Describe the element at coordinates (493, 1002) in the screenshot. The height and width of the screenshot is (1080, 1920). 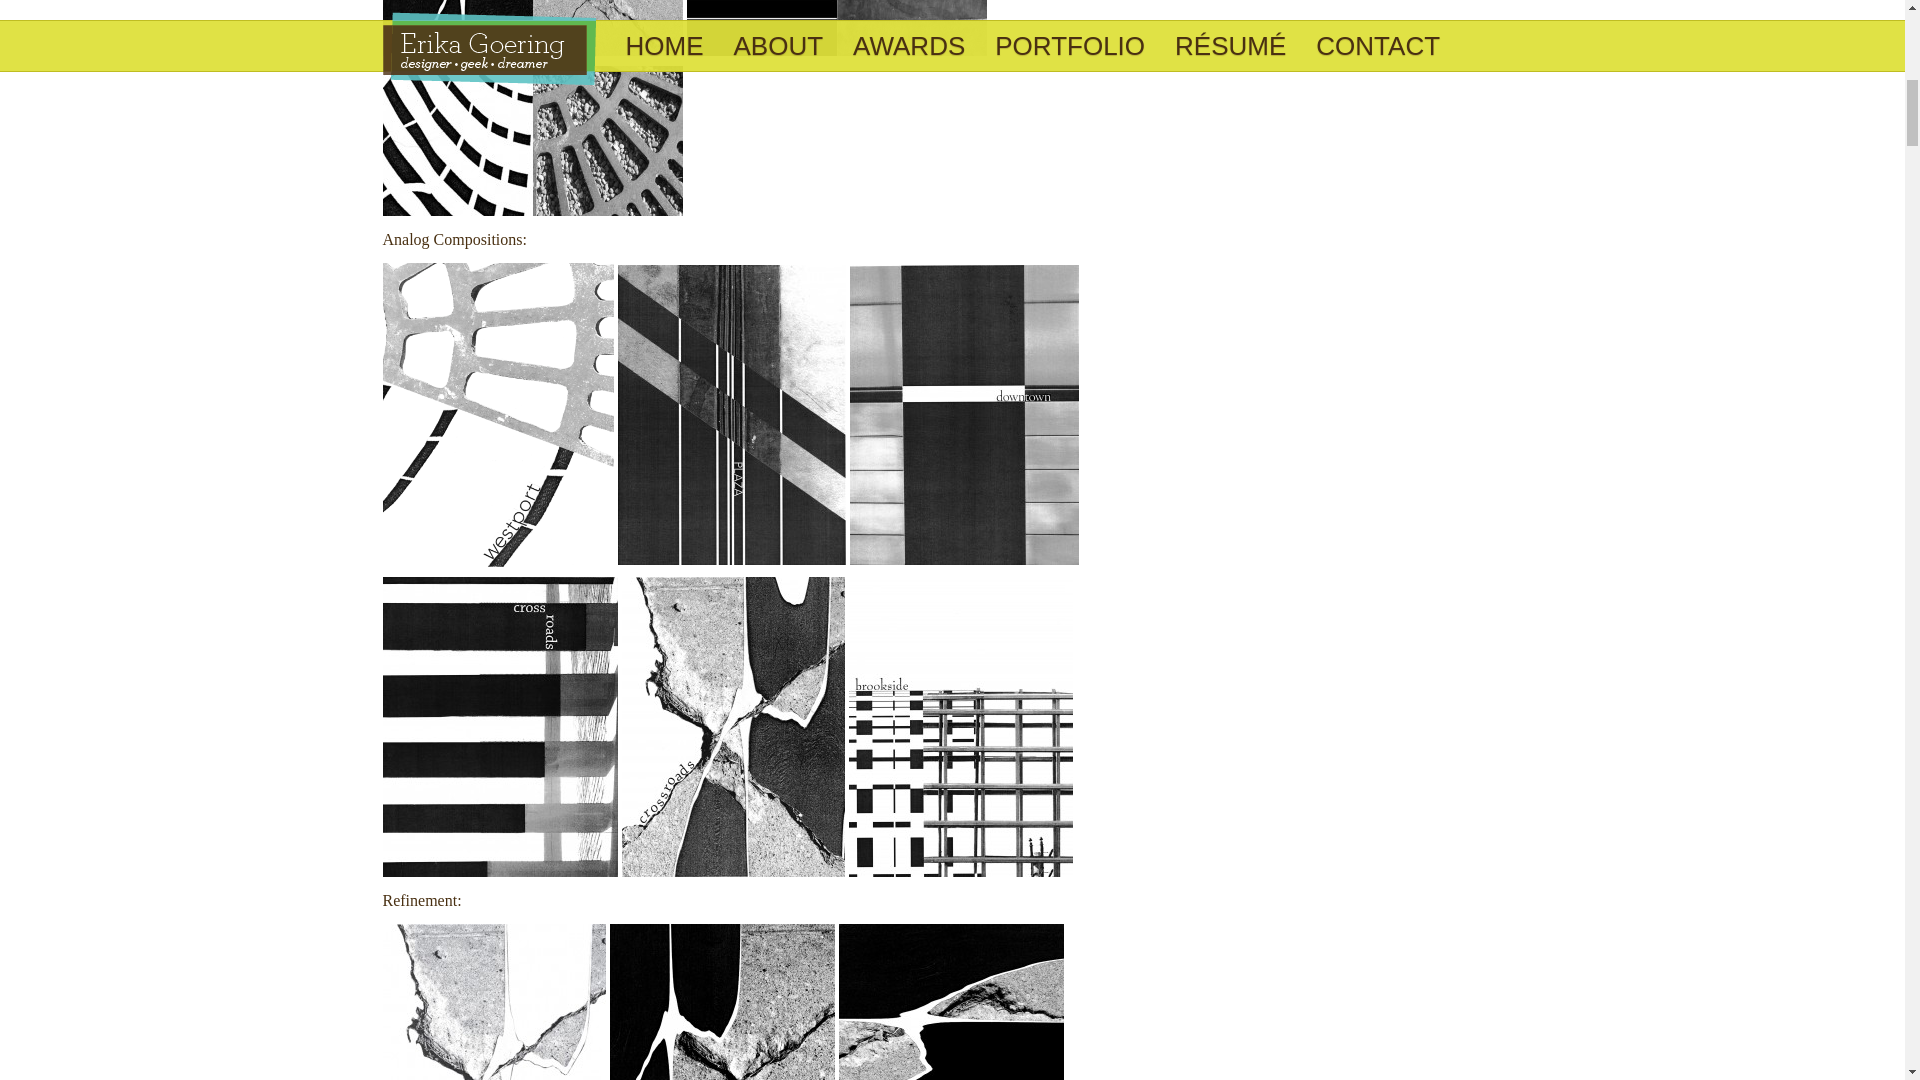
I see `crossroads1` at that location.